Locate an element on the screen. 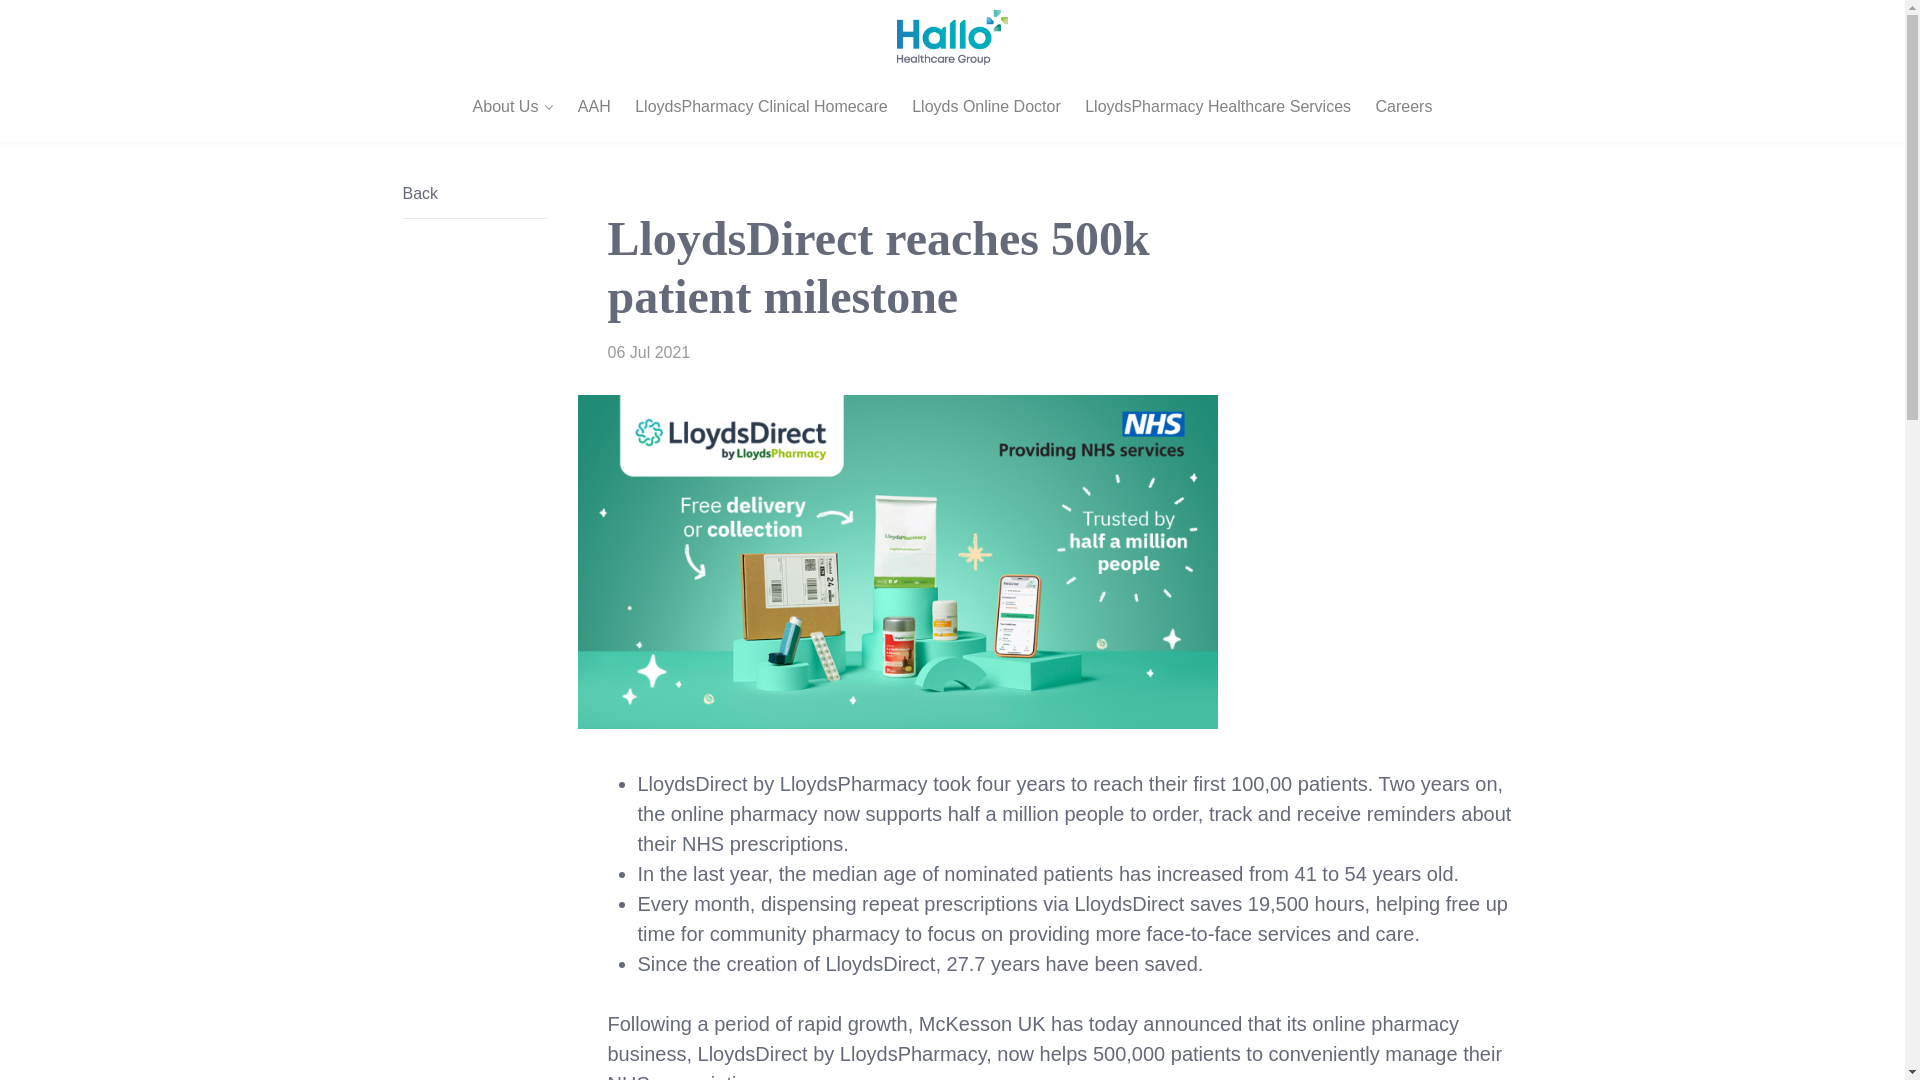 This screenshot has width=1920, height=1080. LloydsPharmacy Healthcare Services is located at coordinates (1218, 106).